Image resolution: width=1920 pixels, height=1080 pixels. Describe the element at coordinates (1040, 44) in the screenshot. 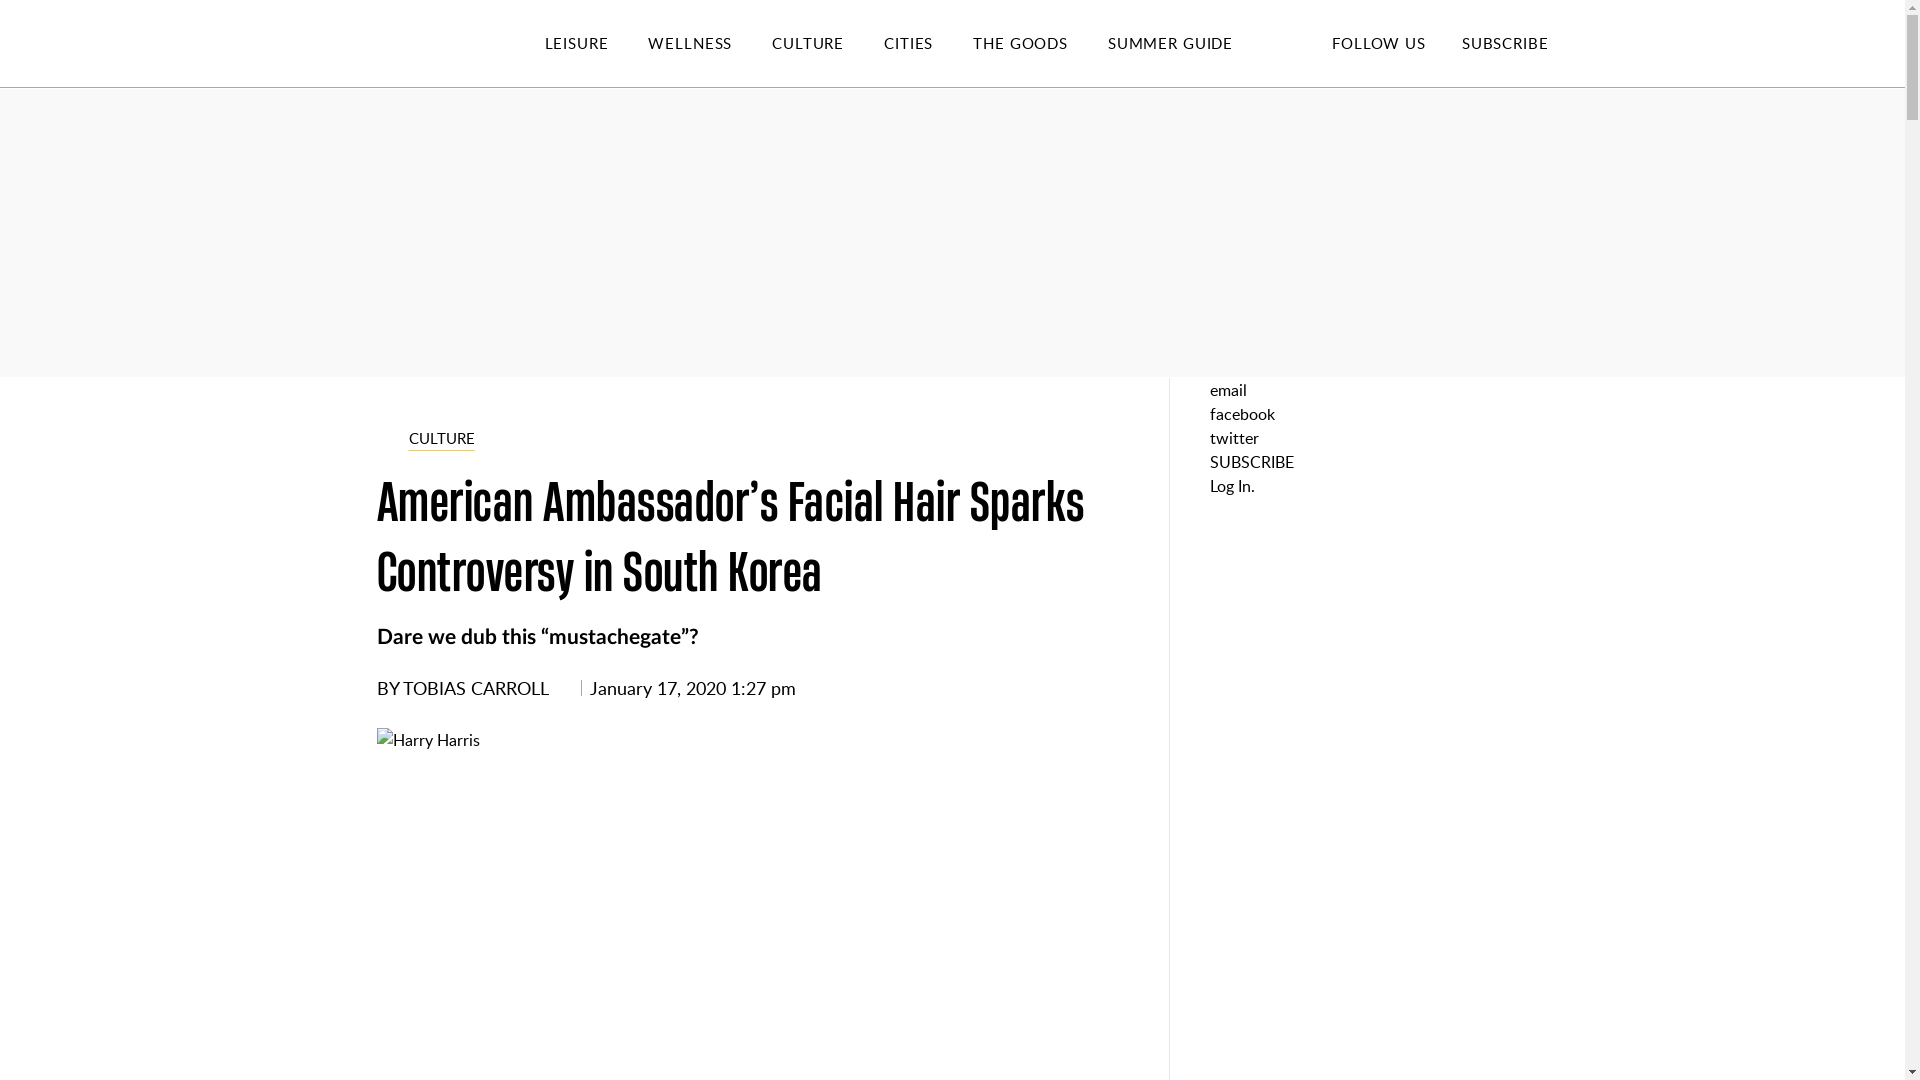

I see `THE GOODS` at that location.